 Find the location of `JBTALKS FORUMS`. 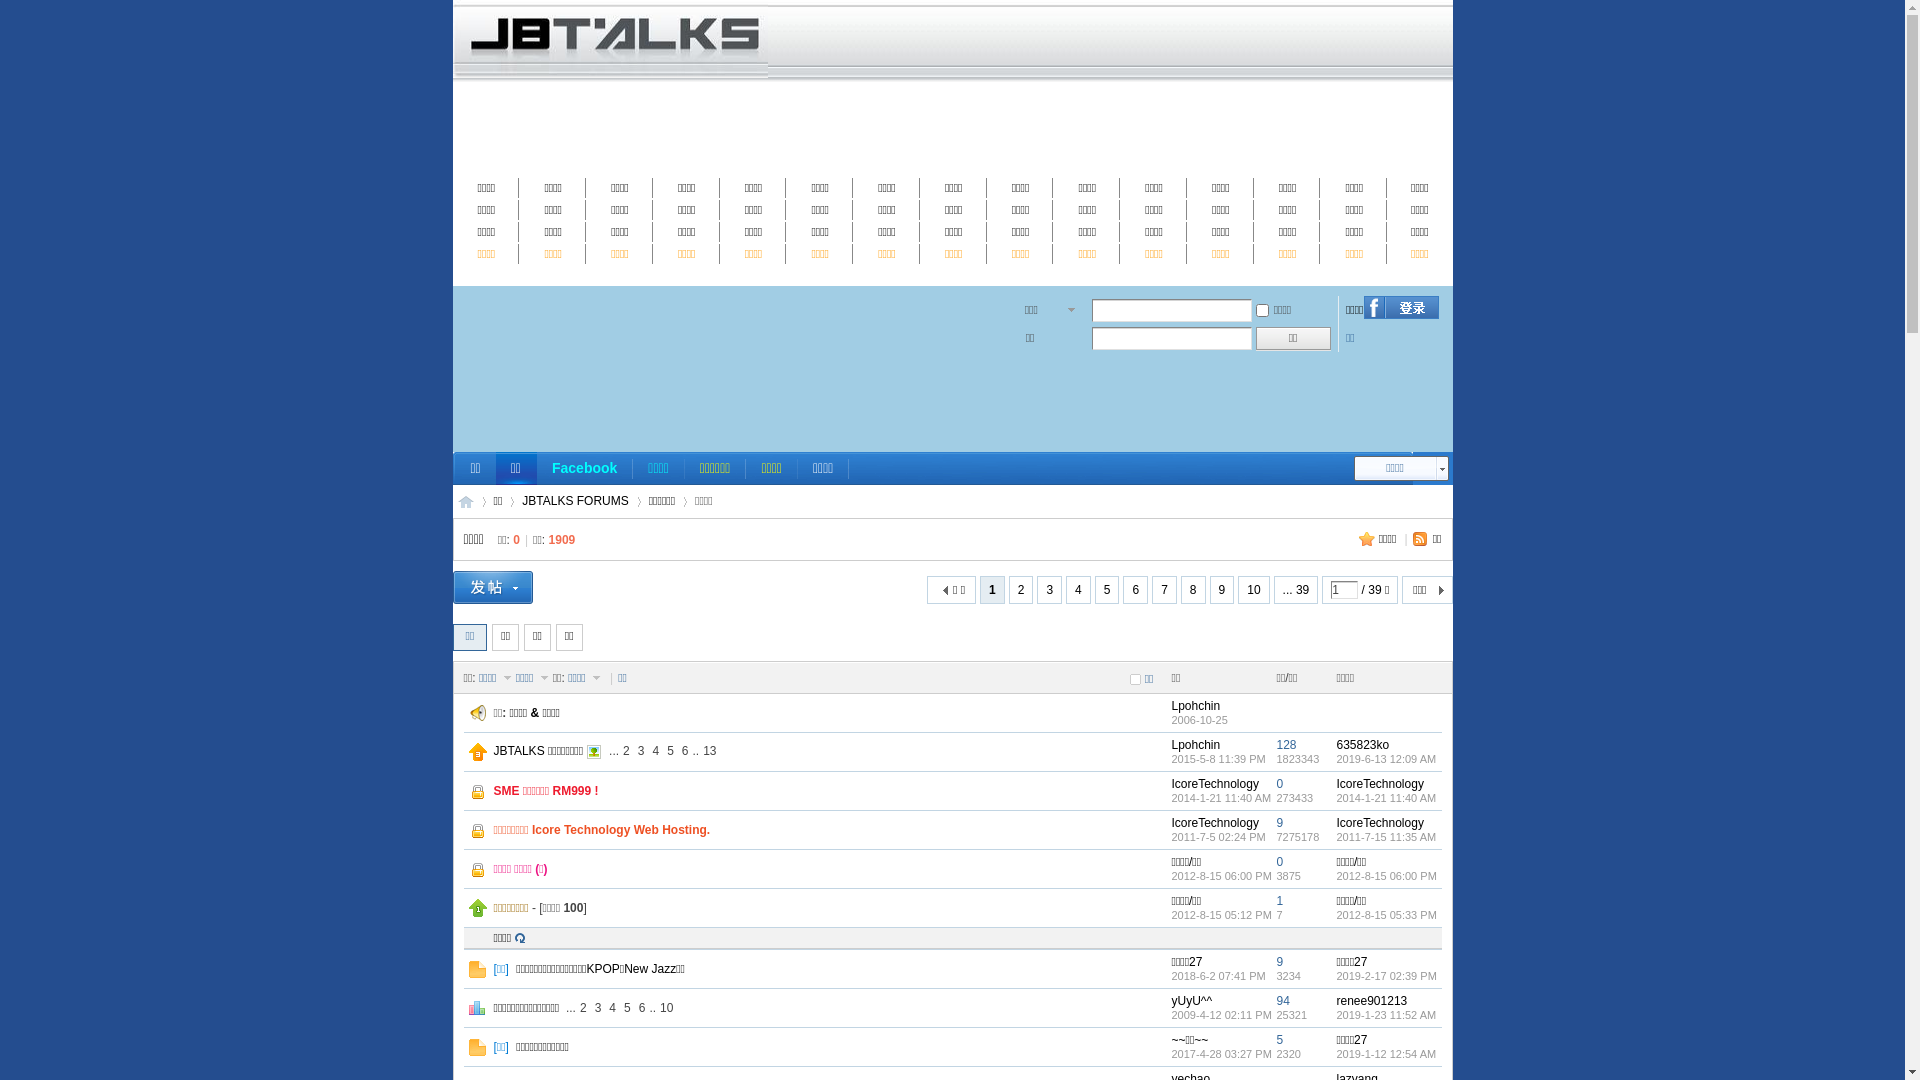

JBTALKS FORUMS is located at coordinates (575, 502).